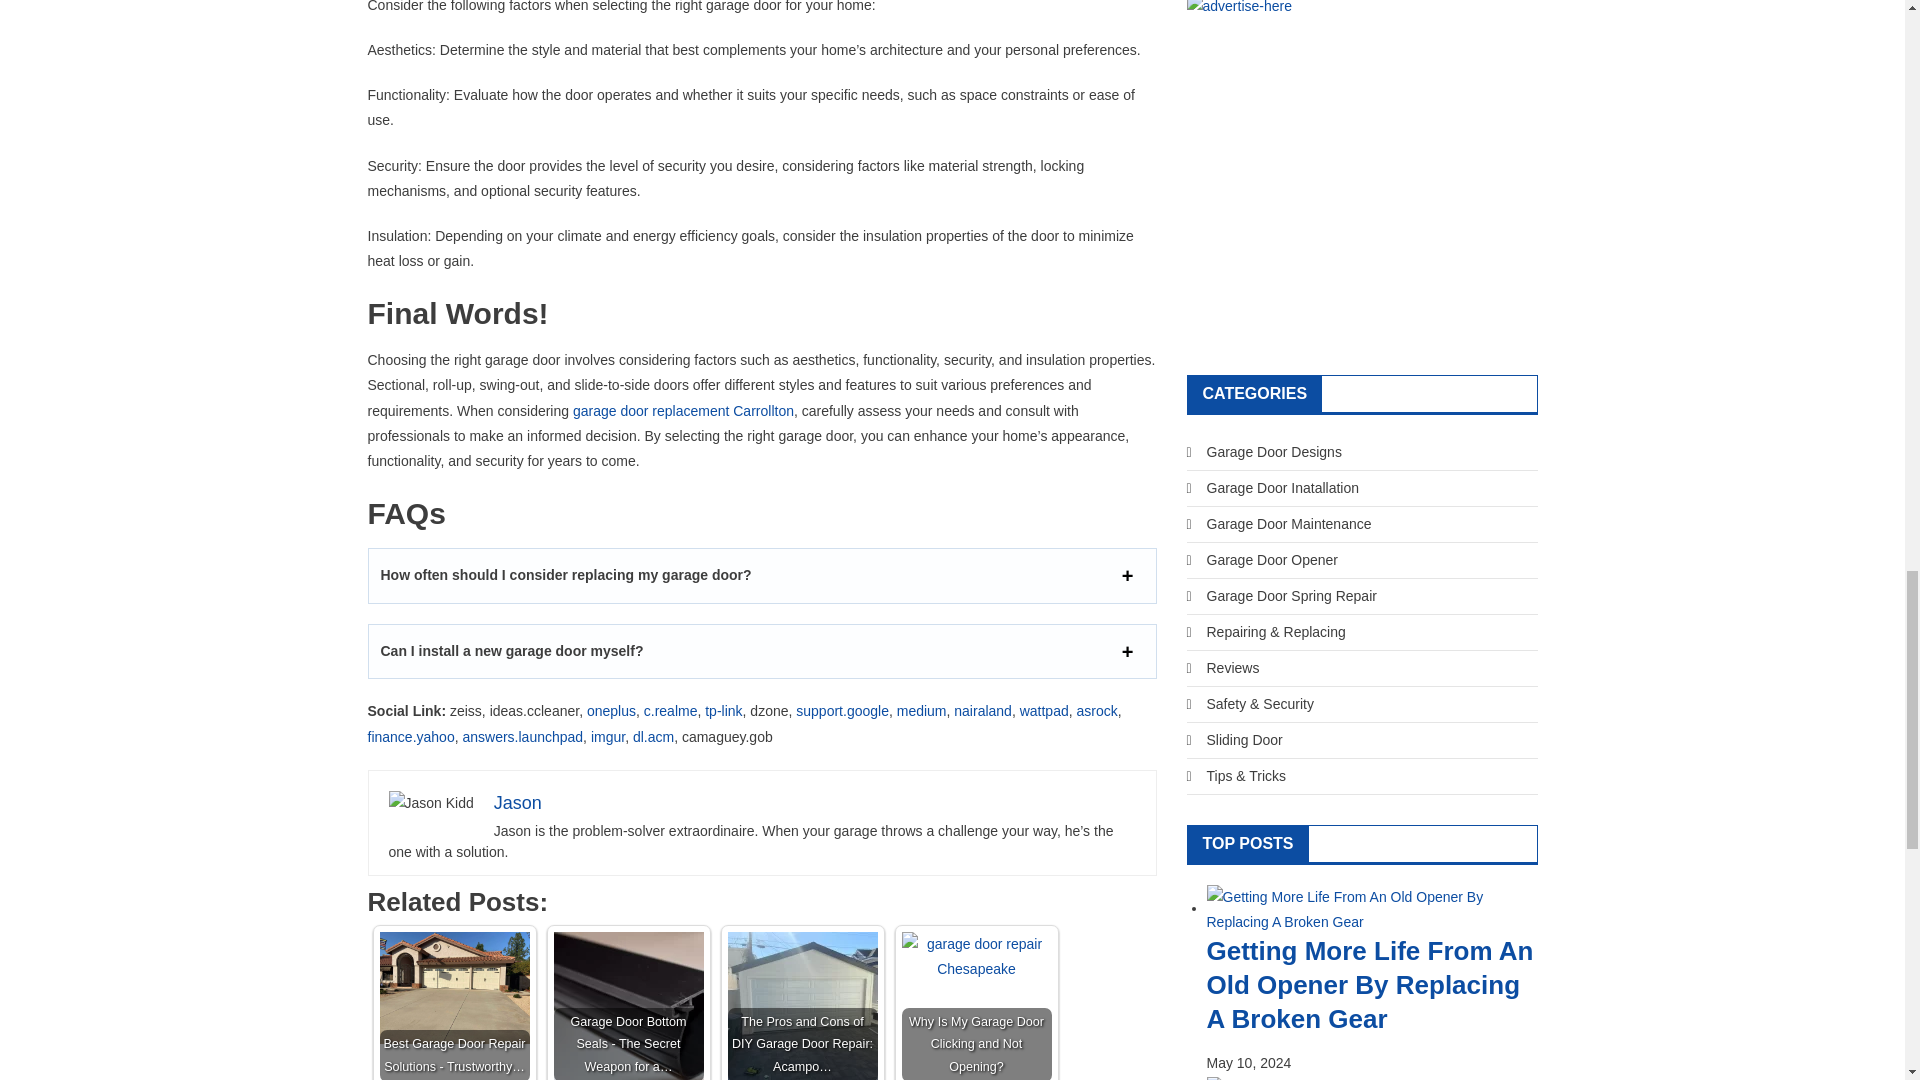 The image size is (1920, 1080). Describe the element at coordinates (722, 711) in the screenshot. I see `tp-link` at that location.